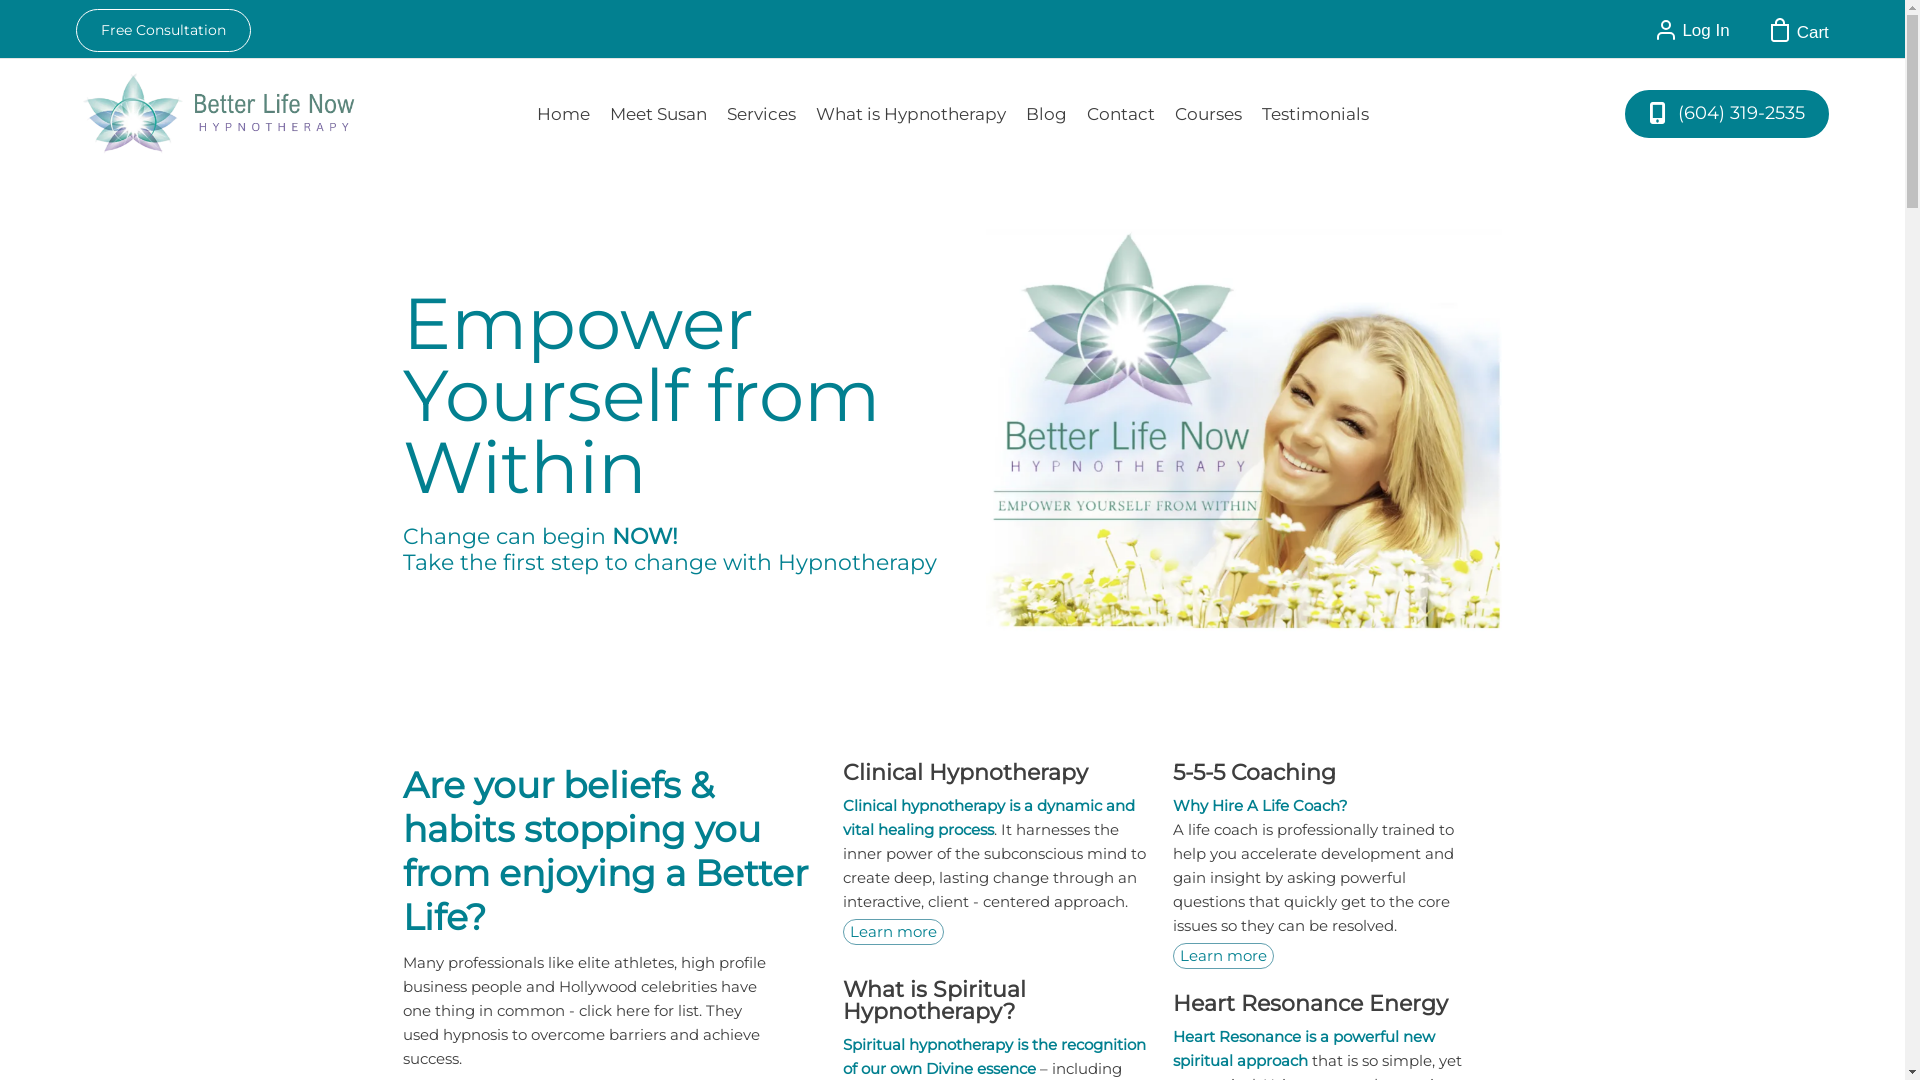 The width and height of the screenshot is (1920, 1080). Describe the element at coordinates (1046, 114) in the screenshot. I see `Blog` at that location.